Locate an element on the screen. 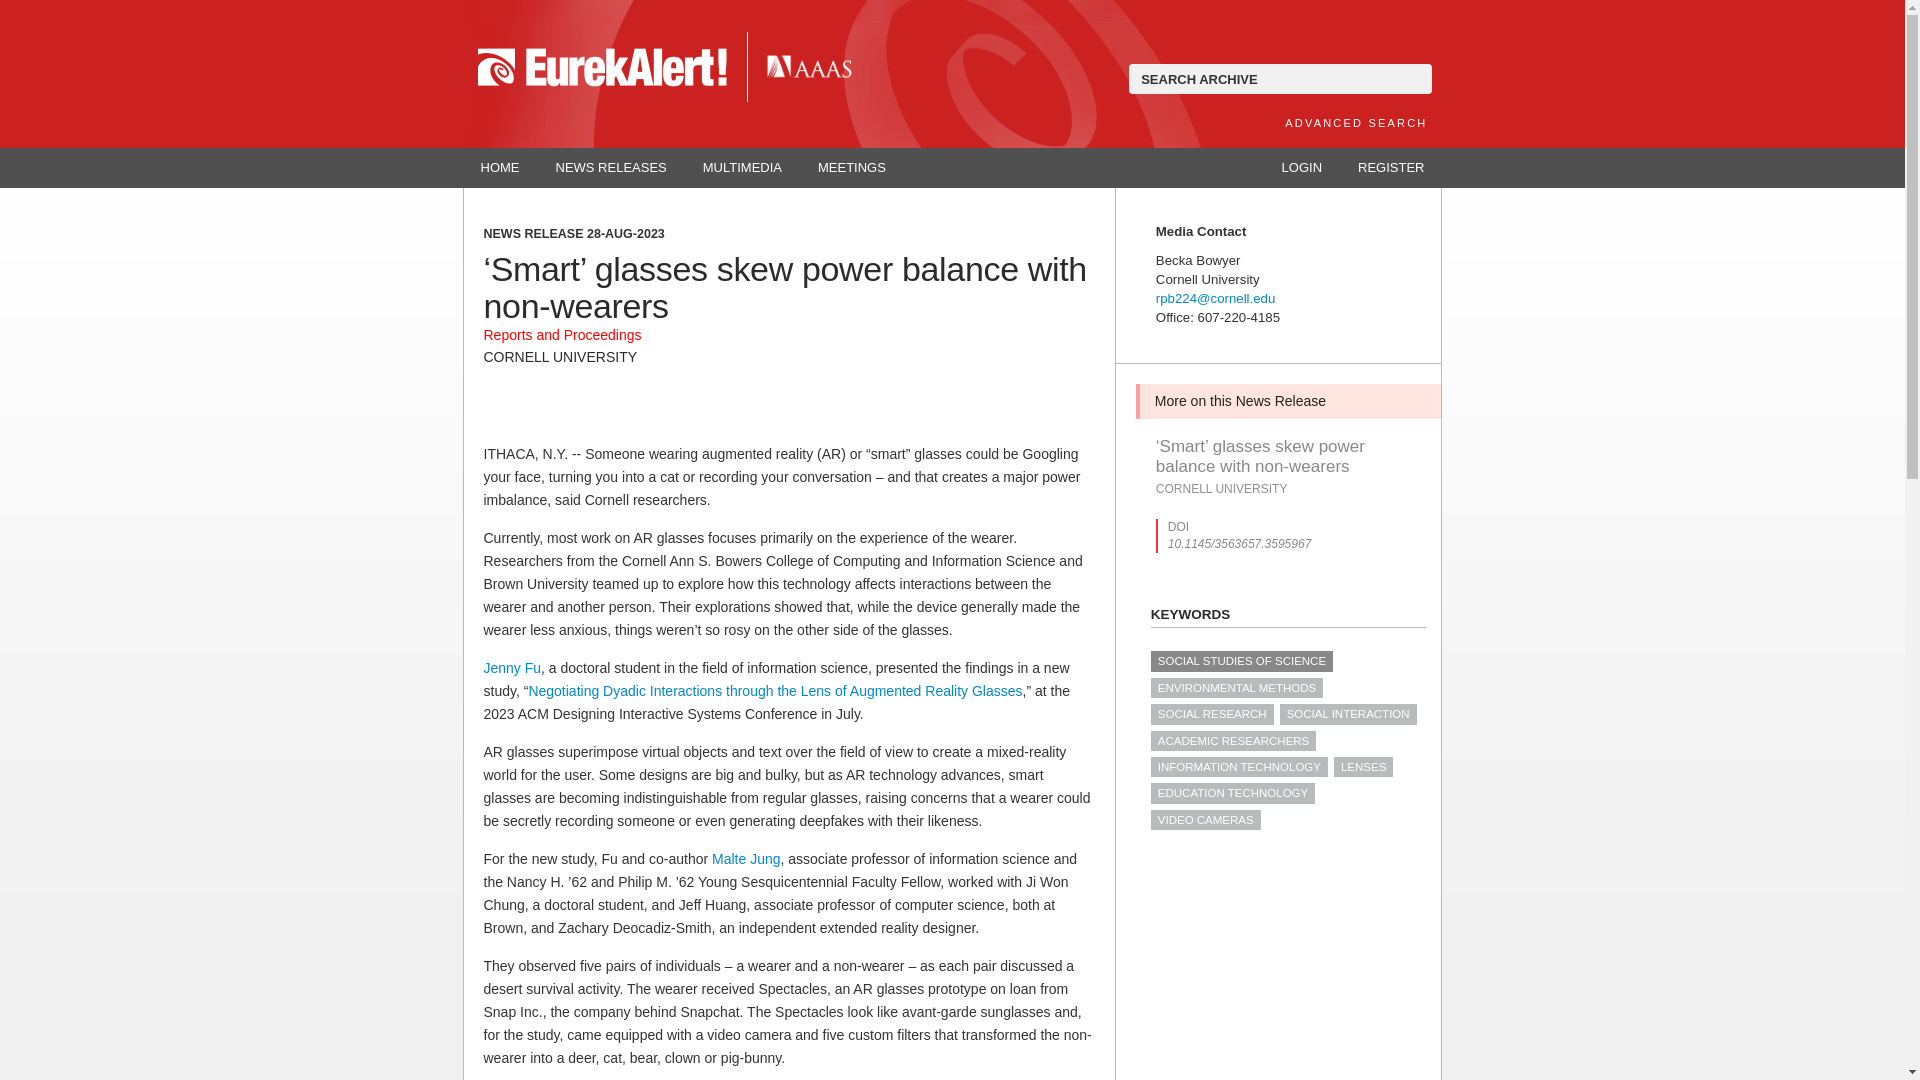 The width and height of the screenshot is (1920, 1080). ACADEMIC RESEARCHERS is located at coordinates (1232, 740).